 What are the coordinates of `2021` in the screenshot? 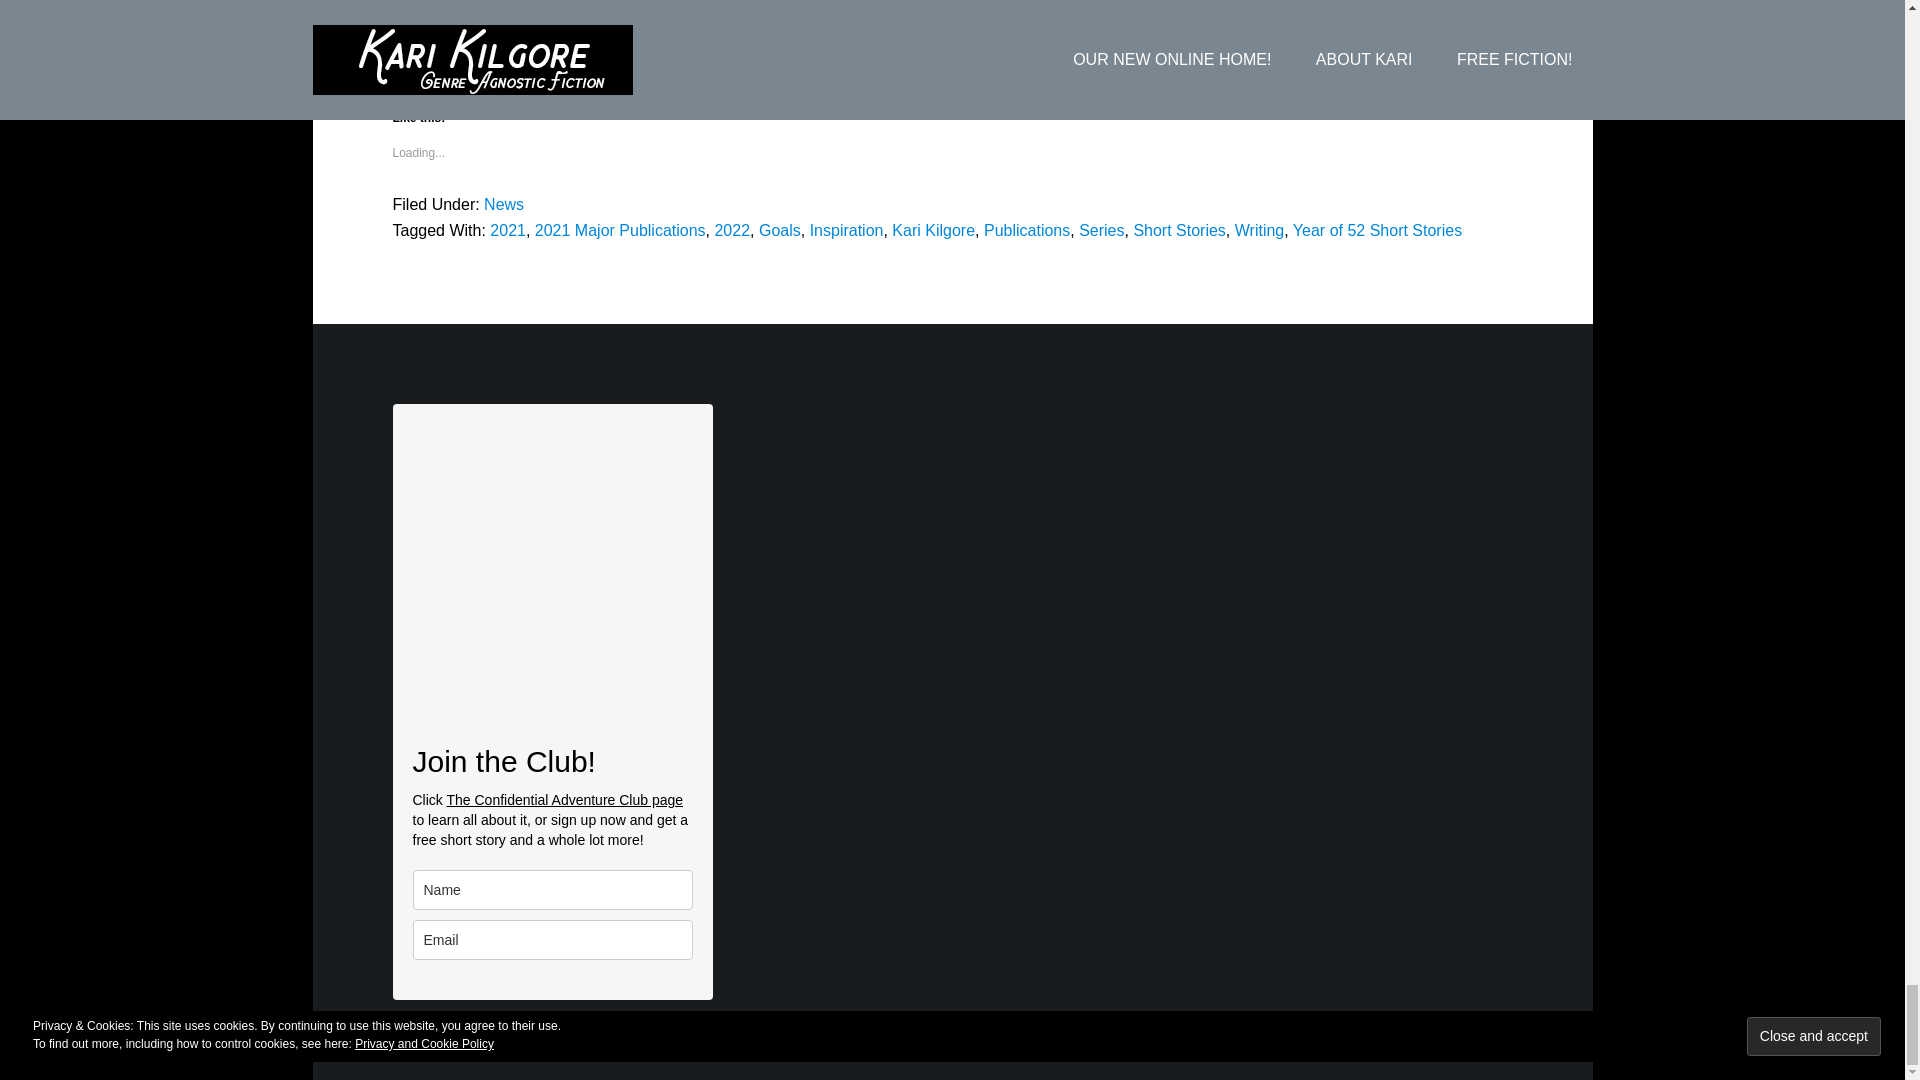 It's located at (508, 230).